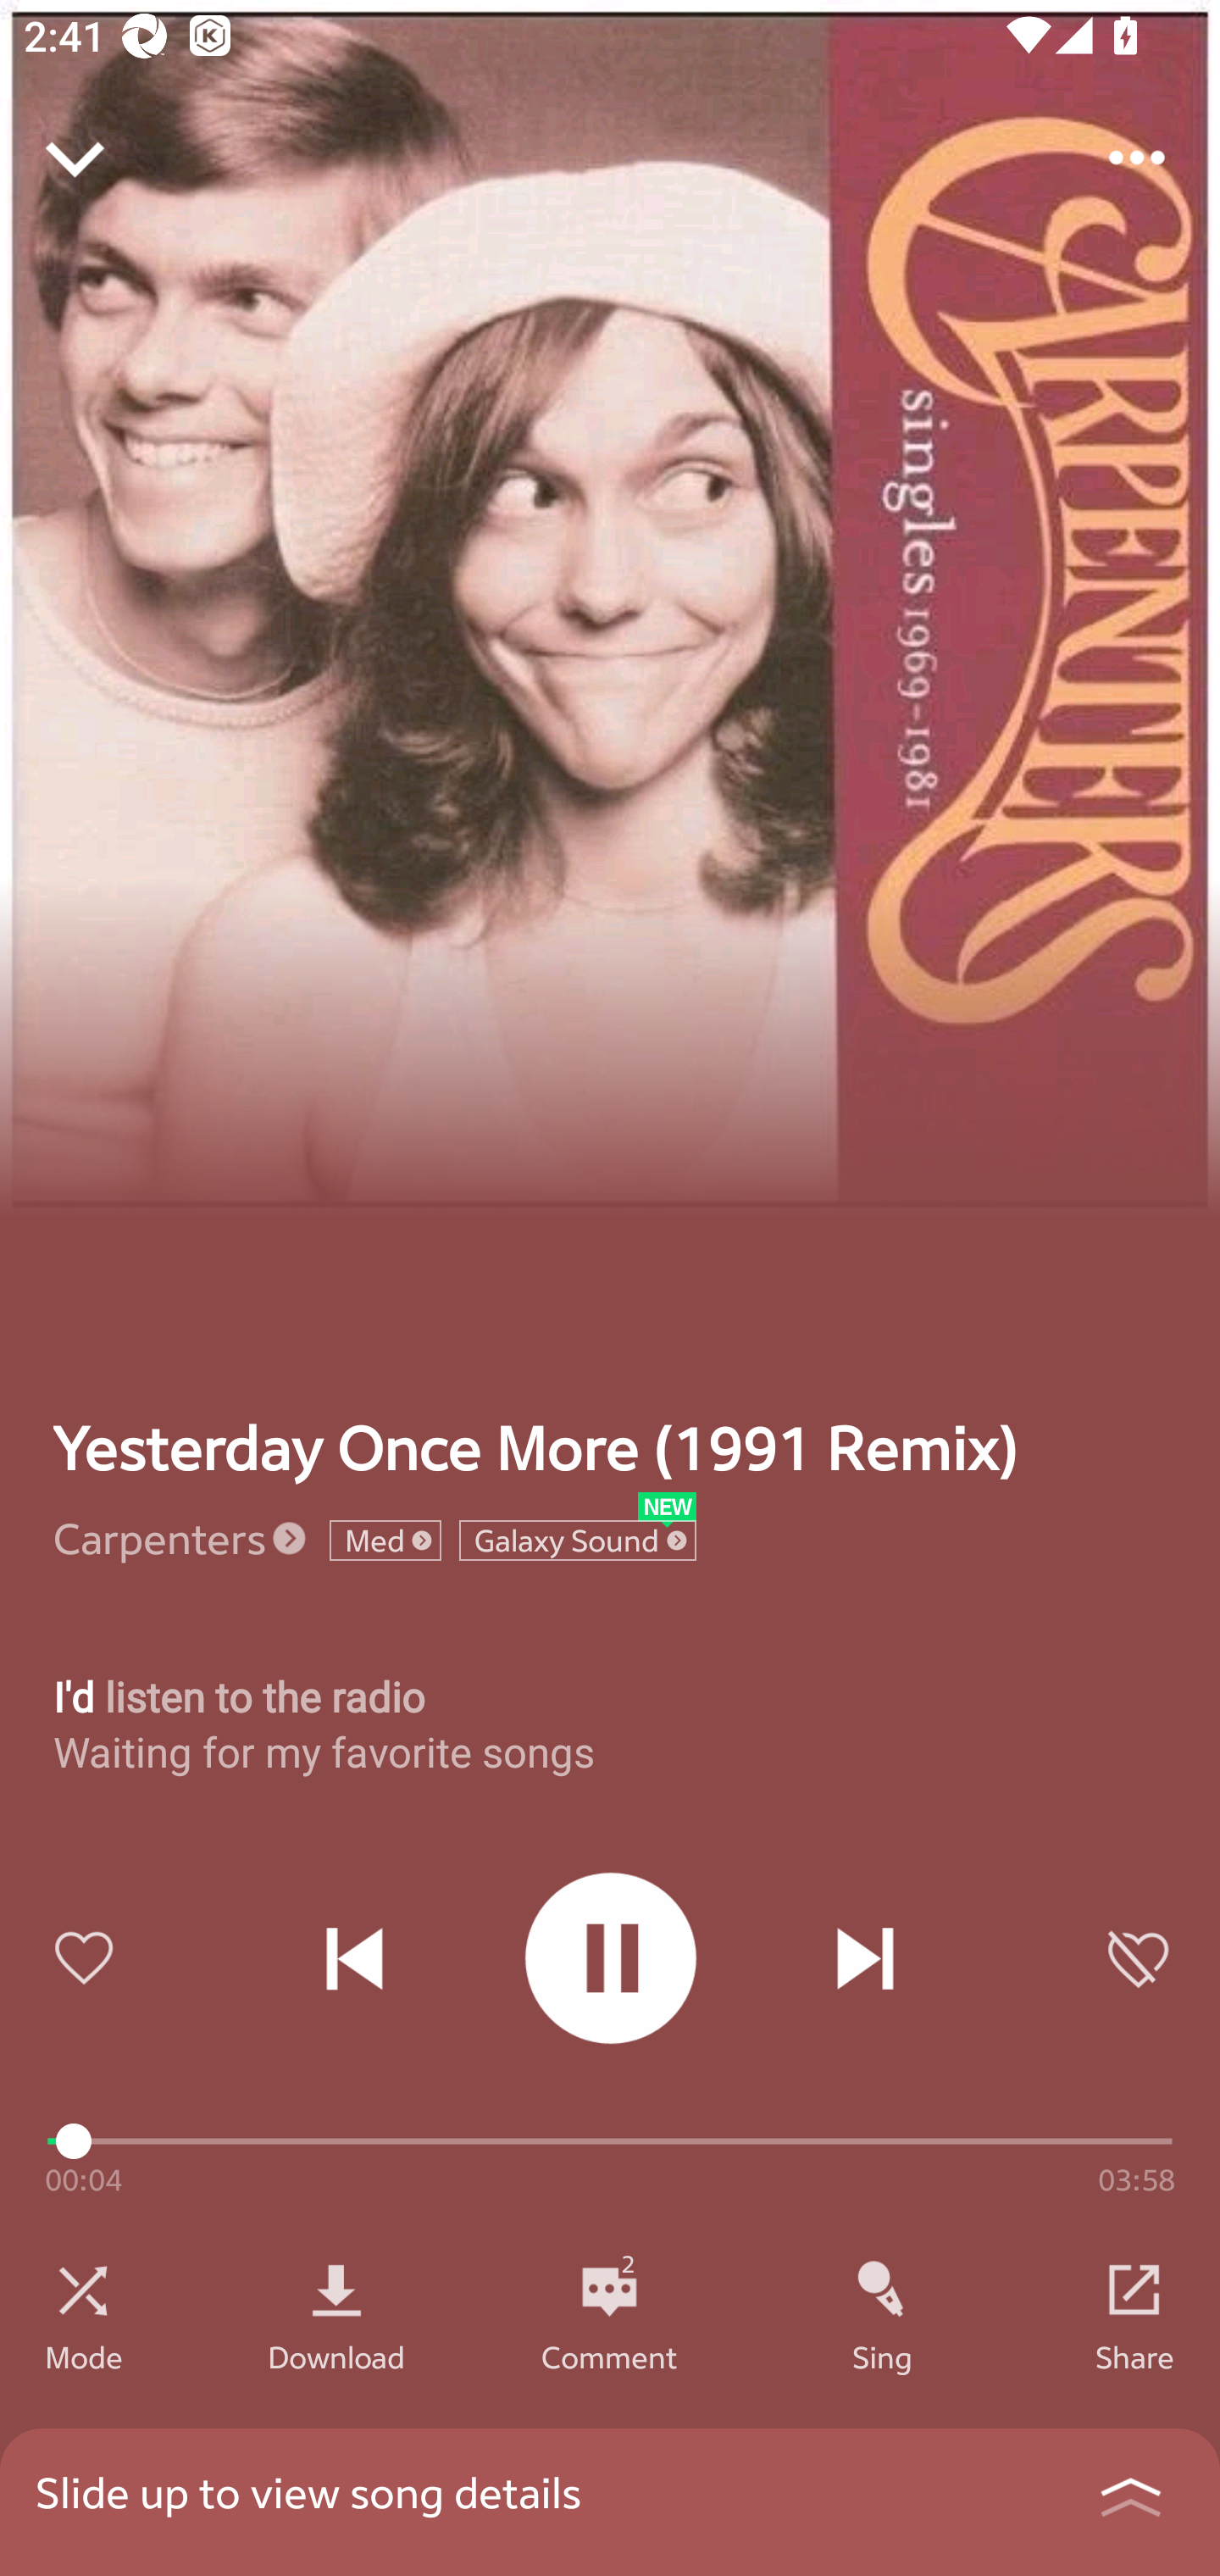 The image size is (1220, 2576). What do you see at coordinates (883, 2357) in the screenshot?
I see `Sing` at bounding box center [883, 2357].